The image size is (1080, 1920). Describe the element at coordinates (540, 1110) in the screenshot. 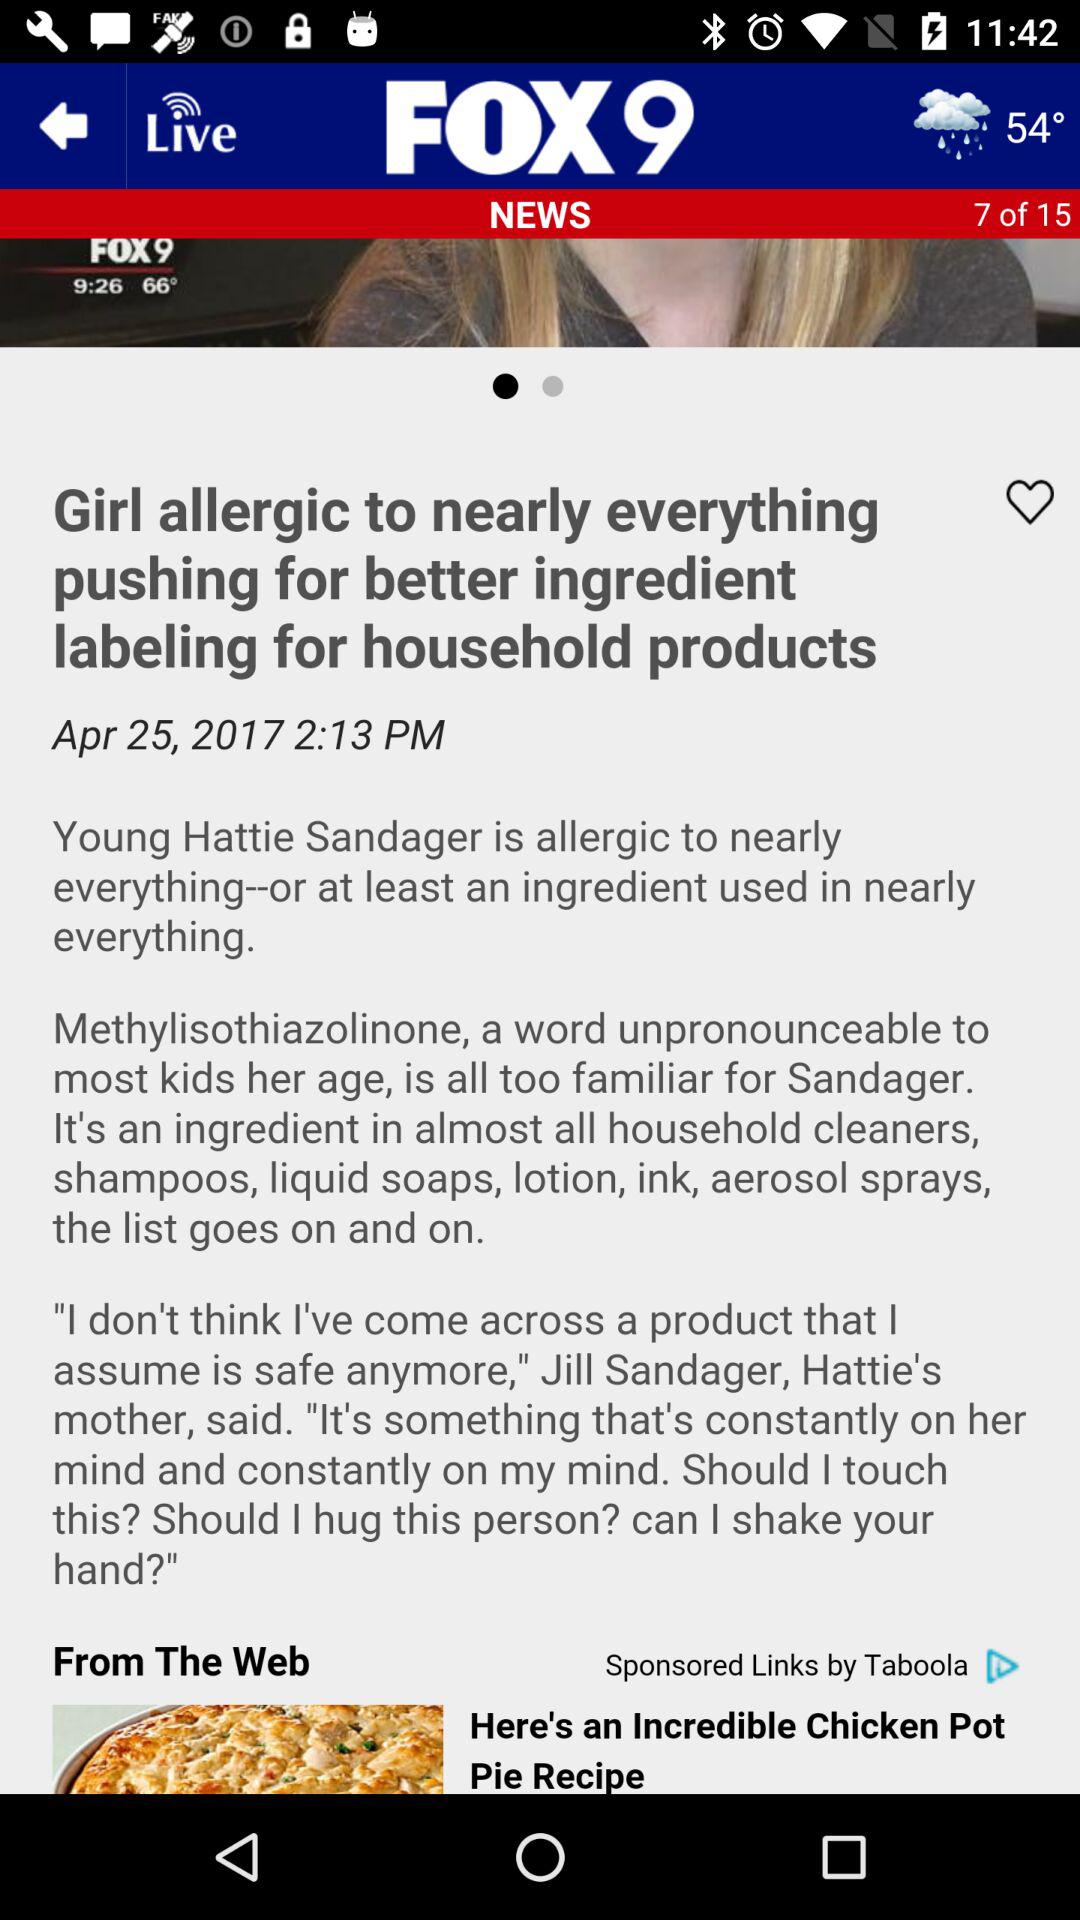

I see `description page` at that location.